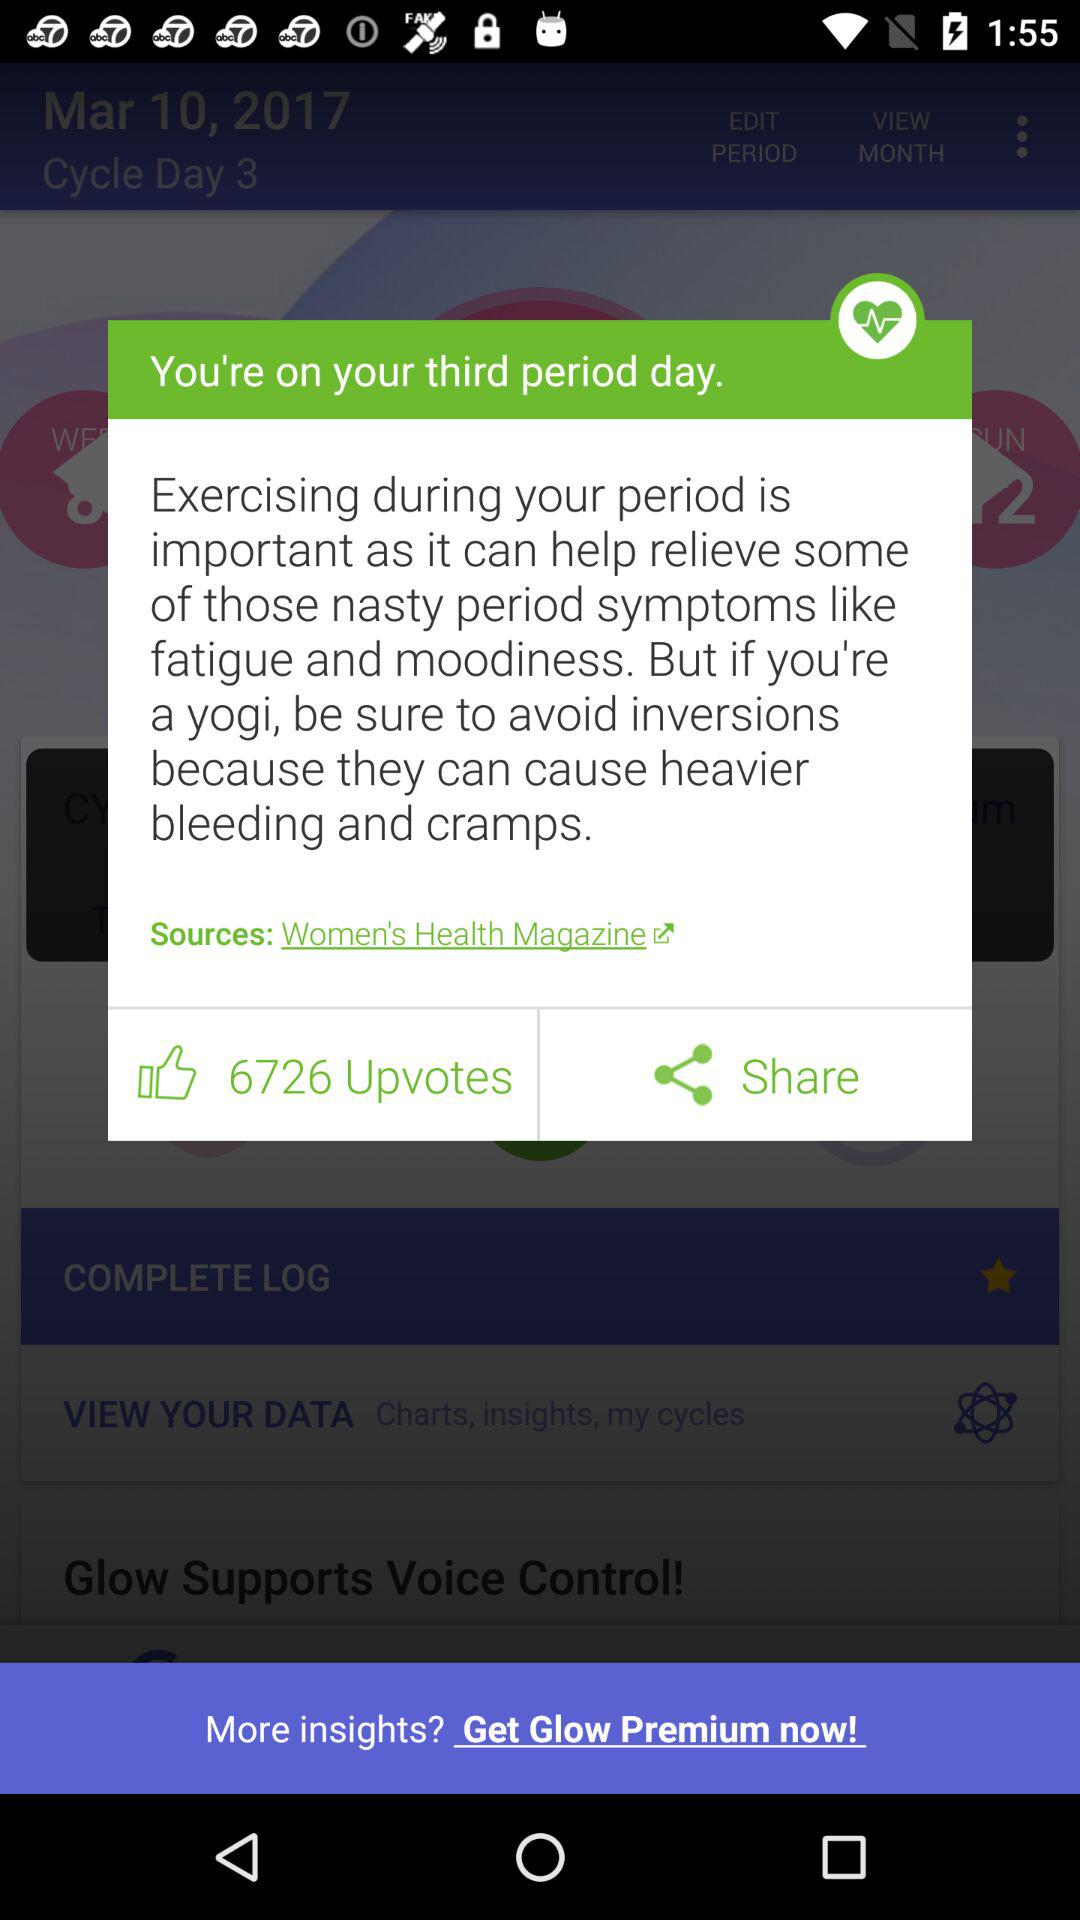 The height and width of the screenshot is (1920, 1080). Describe the element at coordinates (540, 657) in the screenshot. I see `press the exercising during your` at that location.